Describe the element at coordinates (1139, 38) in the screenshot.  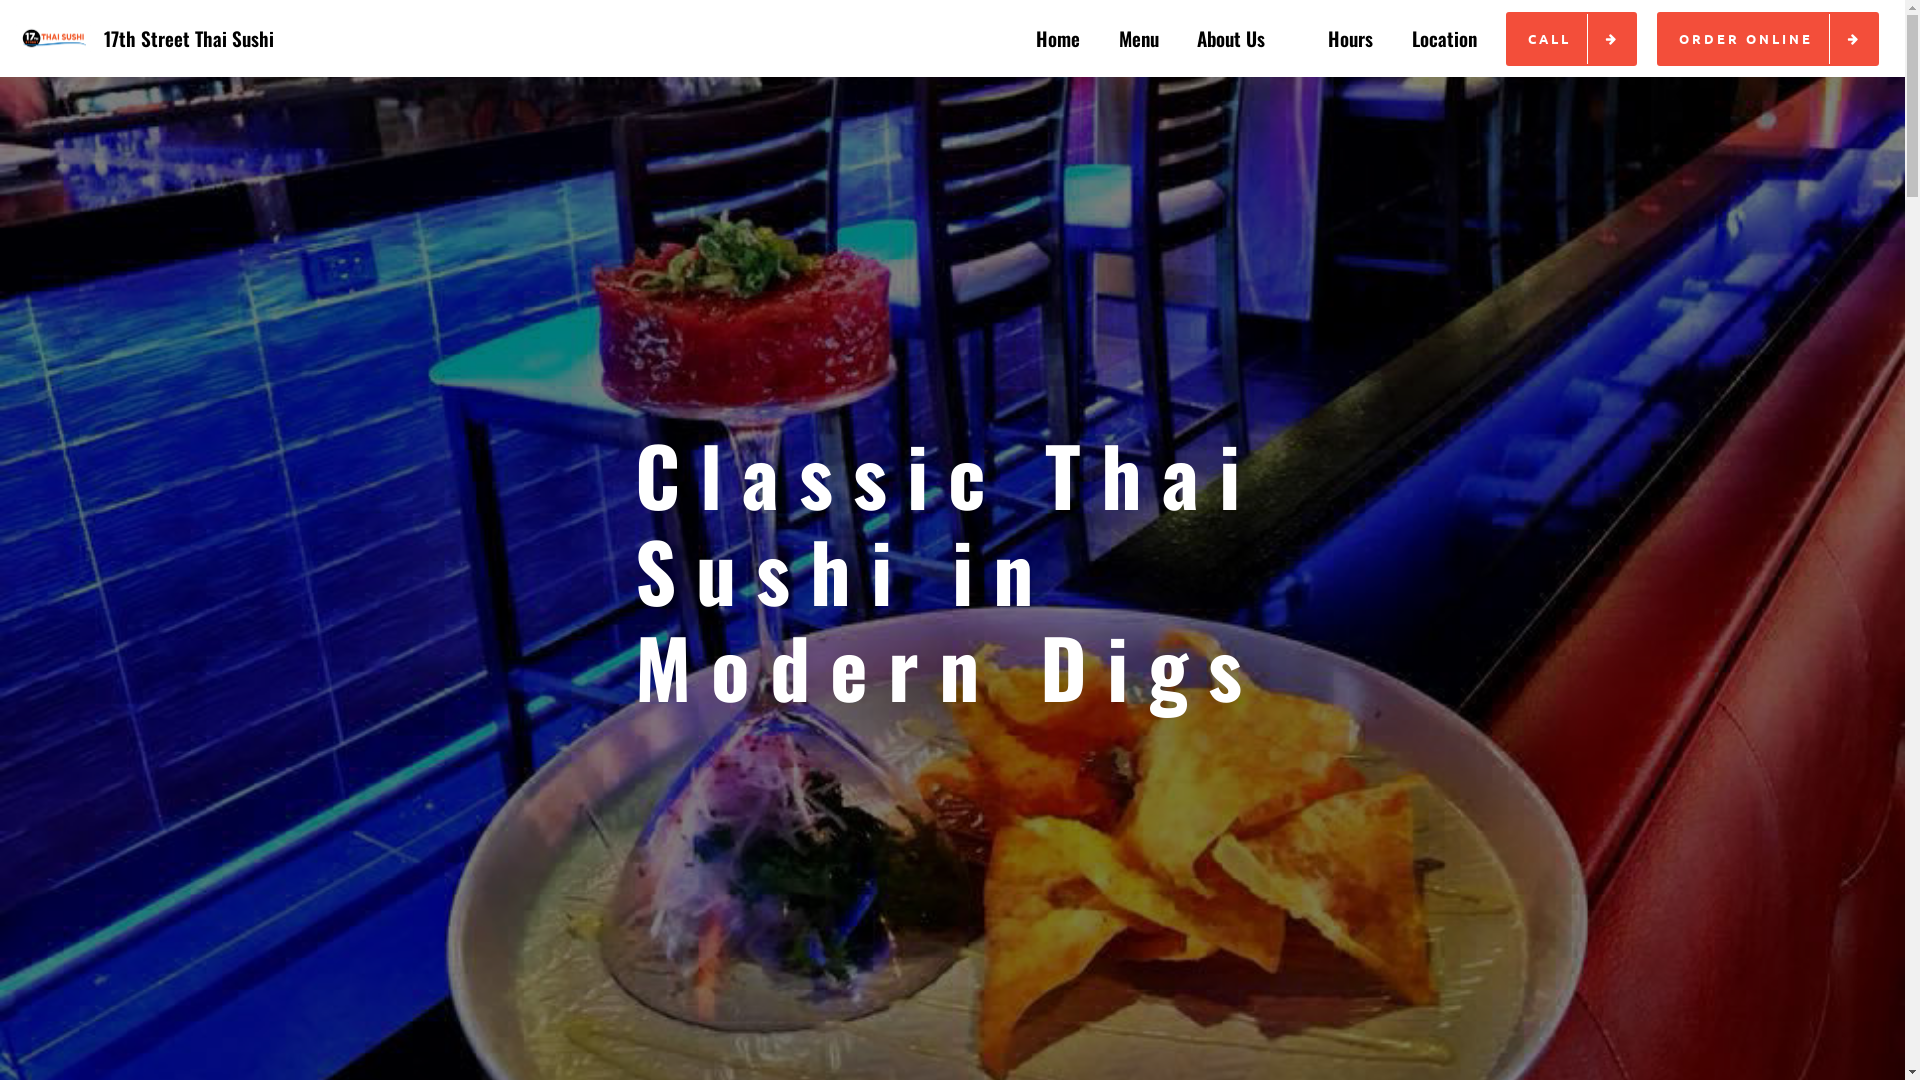
I see `Menu` at that location.